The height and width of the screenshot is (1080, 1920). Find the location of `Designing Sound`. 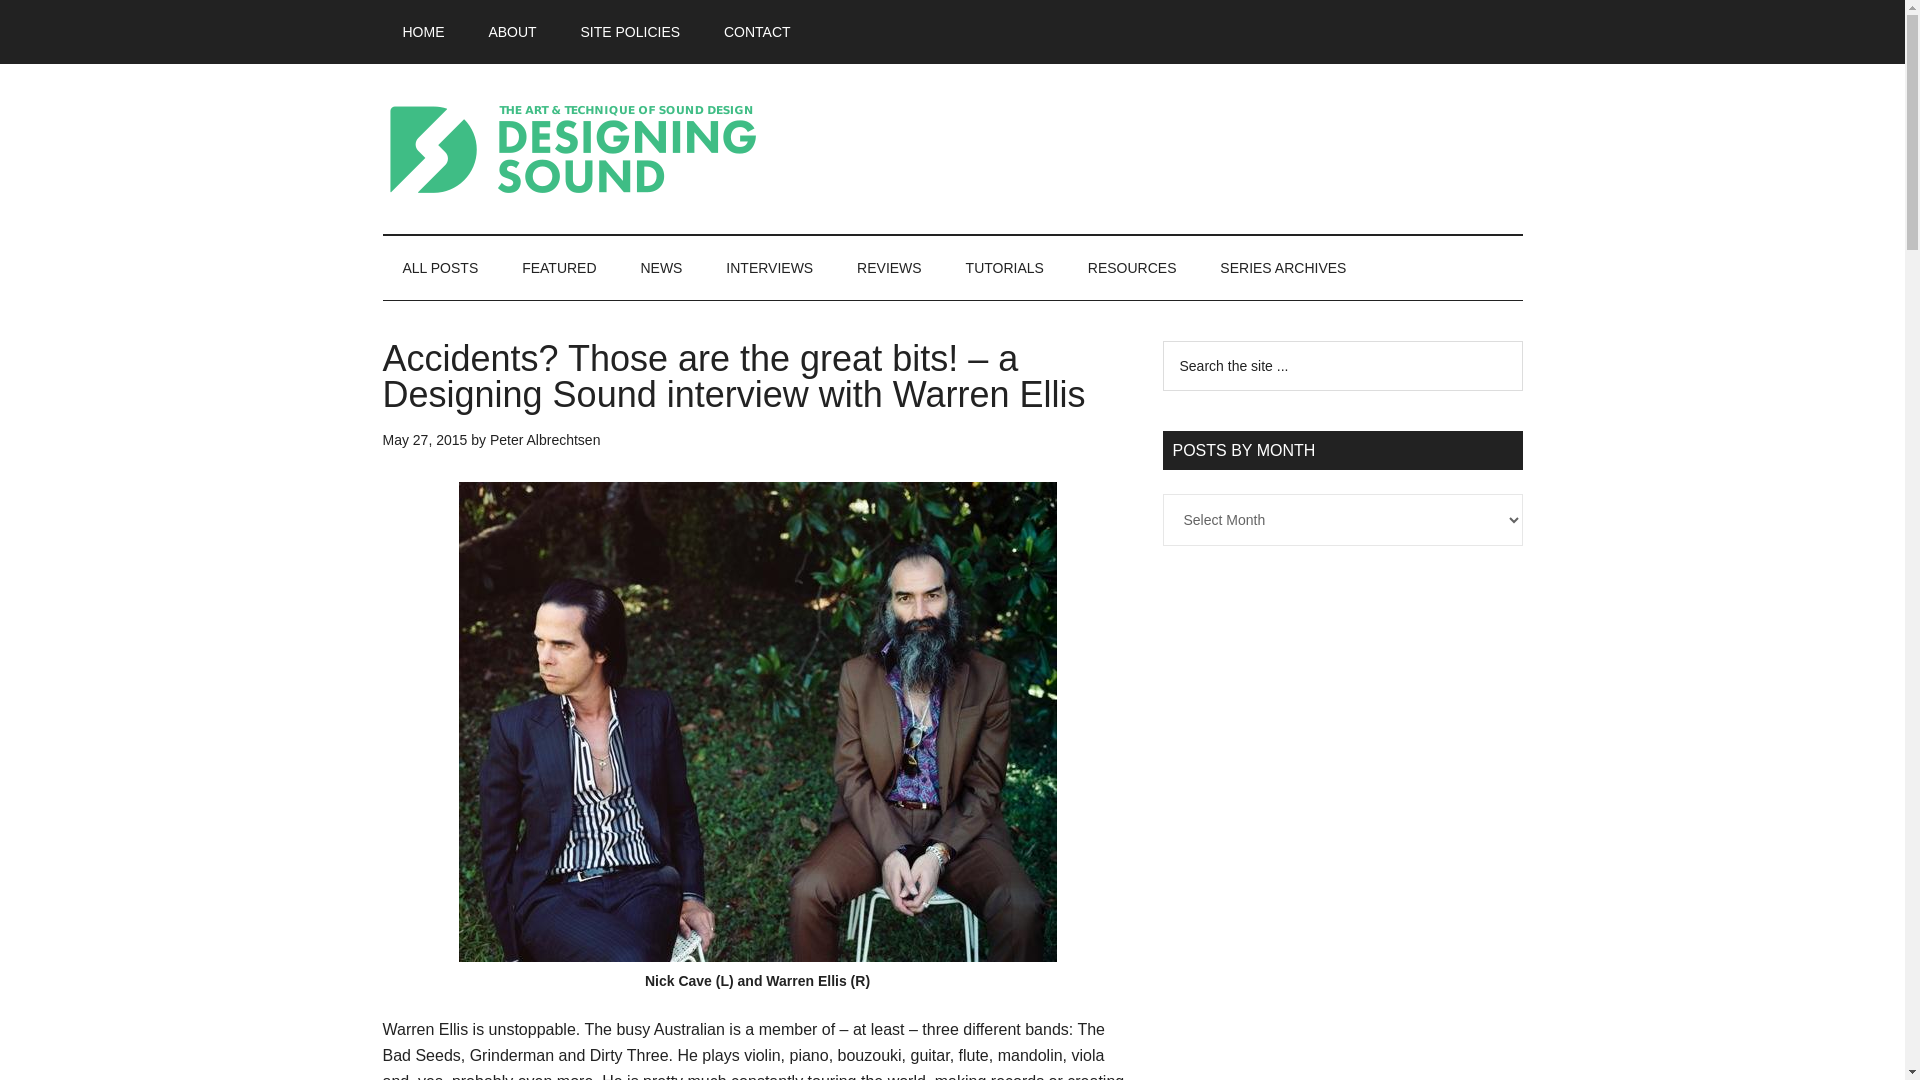

Designing Sound is located at coordinates (572, 148).